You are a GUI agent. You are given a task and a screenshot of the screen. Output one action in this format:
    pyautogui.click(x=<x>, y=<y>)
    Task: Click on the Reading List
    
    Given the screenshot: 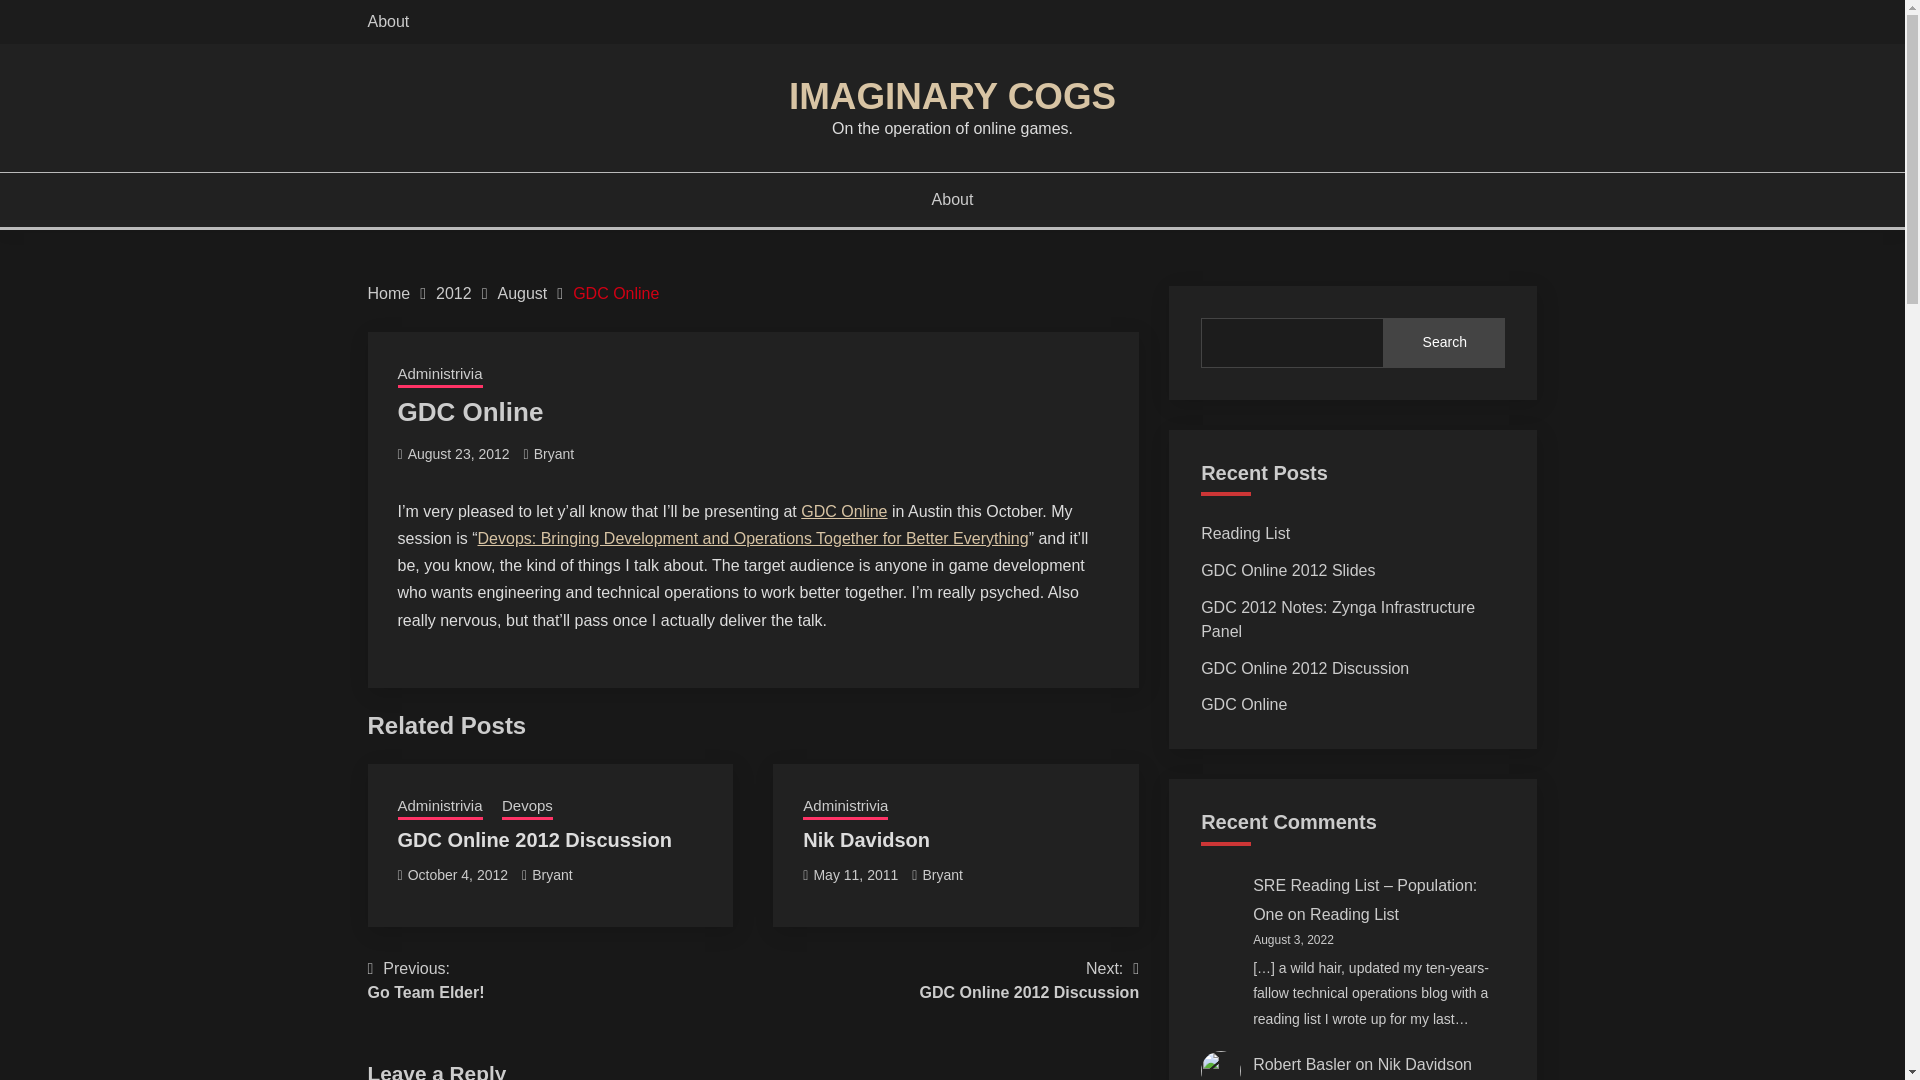 What is the action you would take?
    pyautogui.click(x=1246, y=533)
    